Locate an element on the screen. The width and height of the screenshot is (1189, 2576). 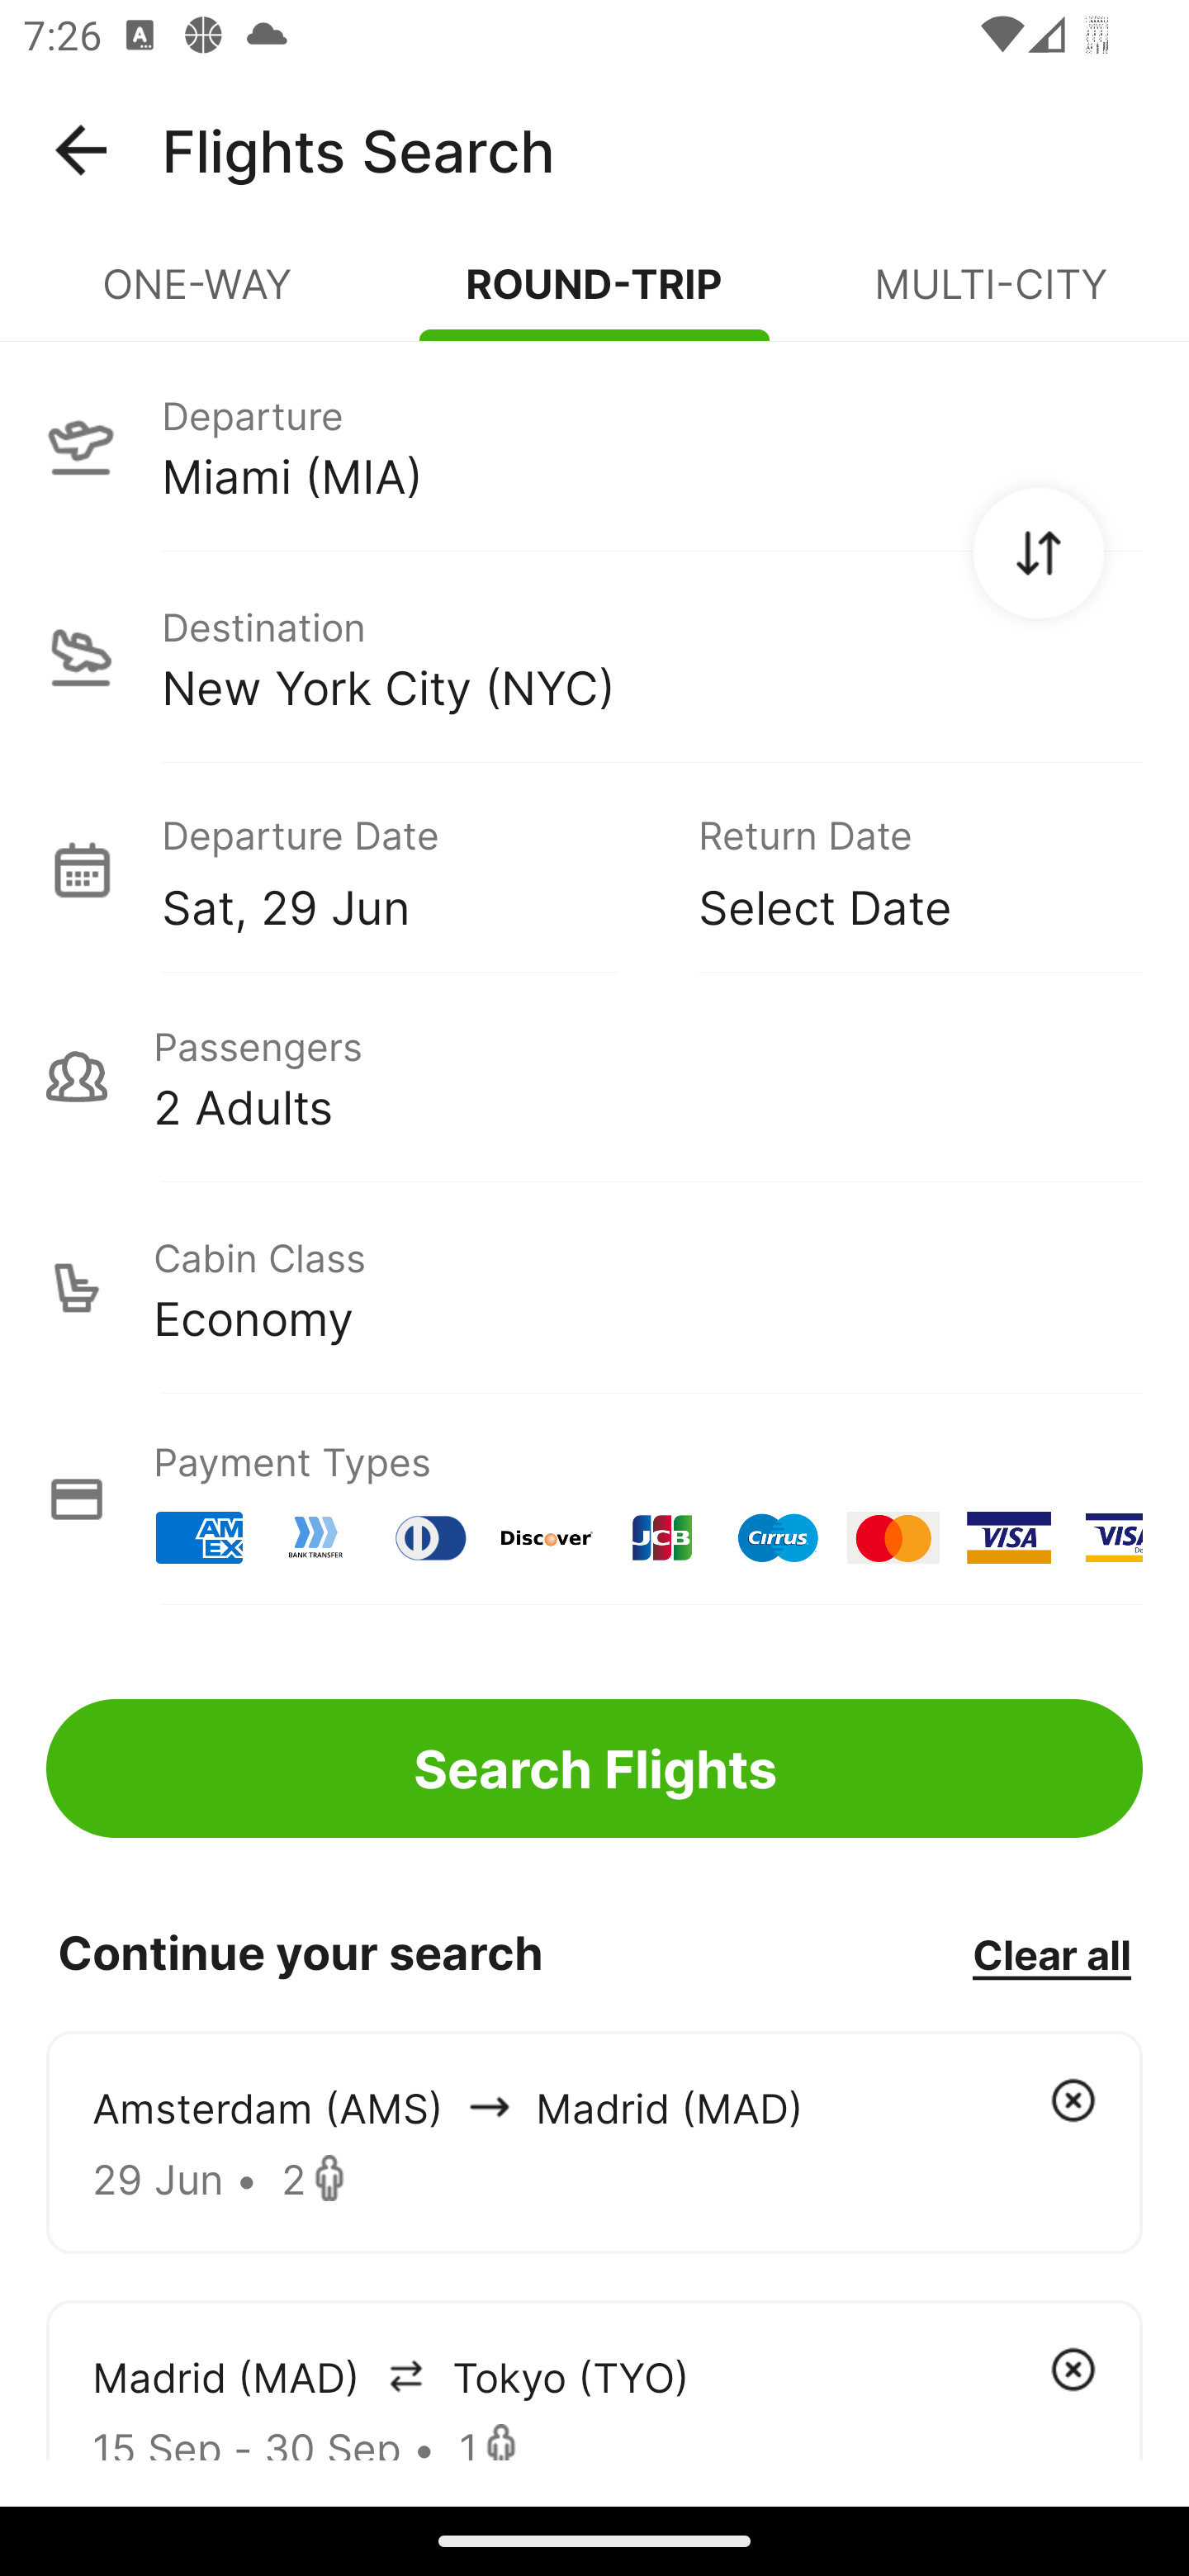
Passengers 2 Adults is located at coordinates (594, 1077).